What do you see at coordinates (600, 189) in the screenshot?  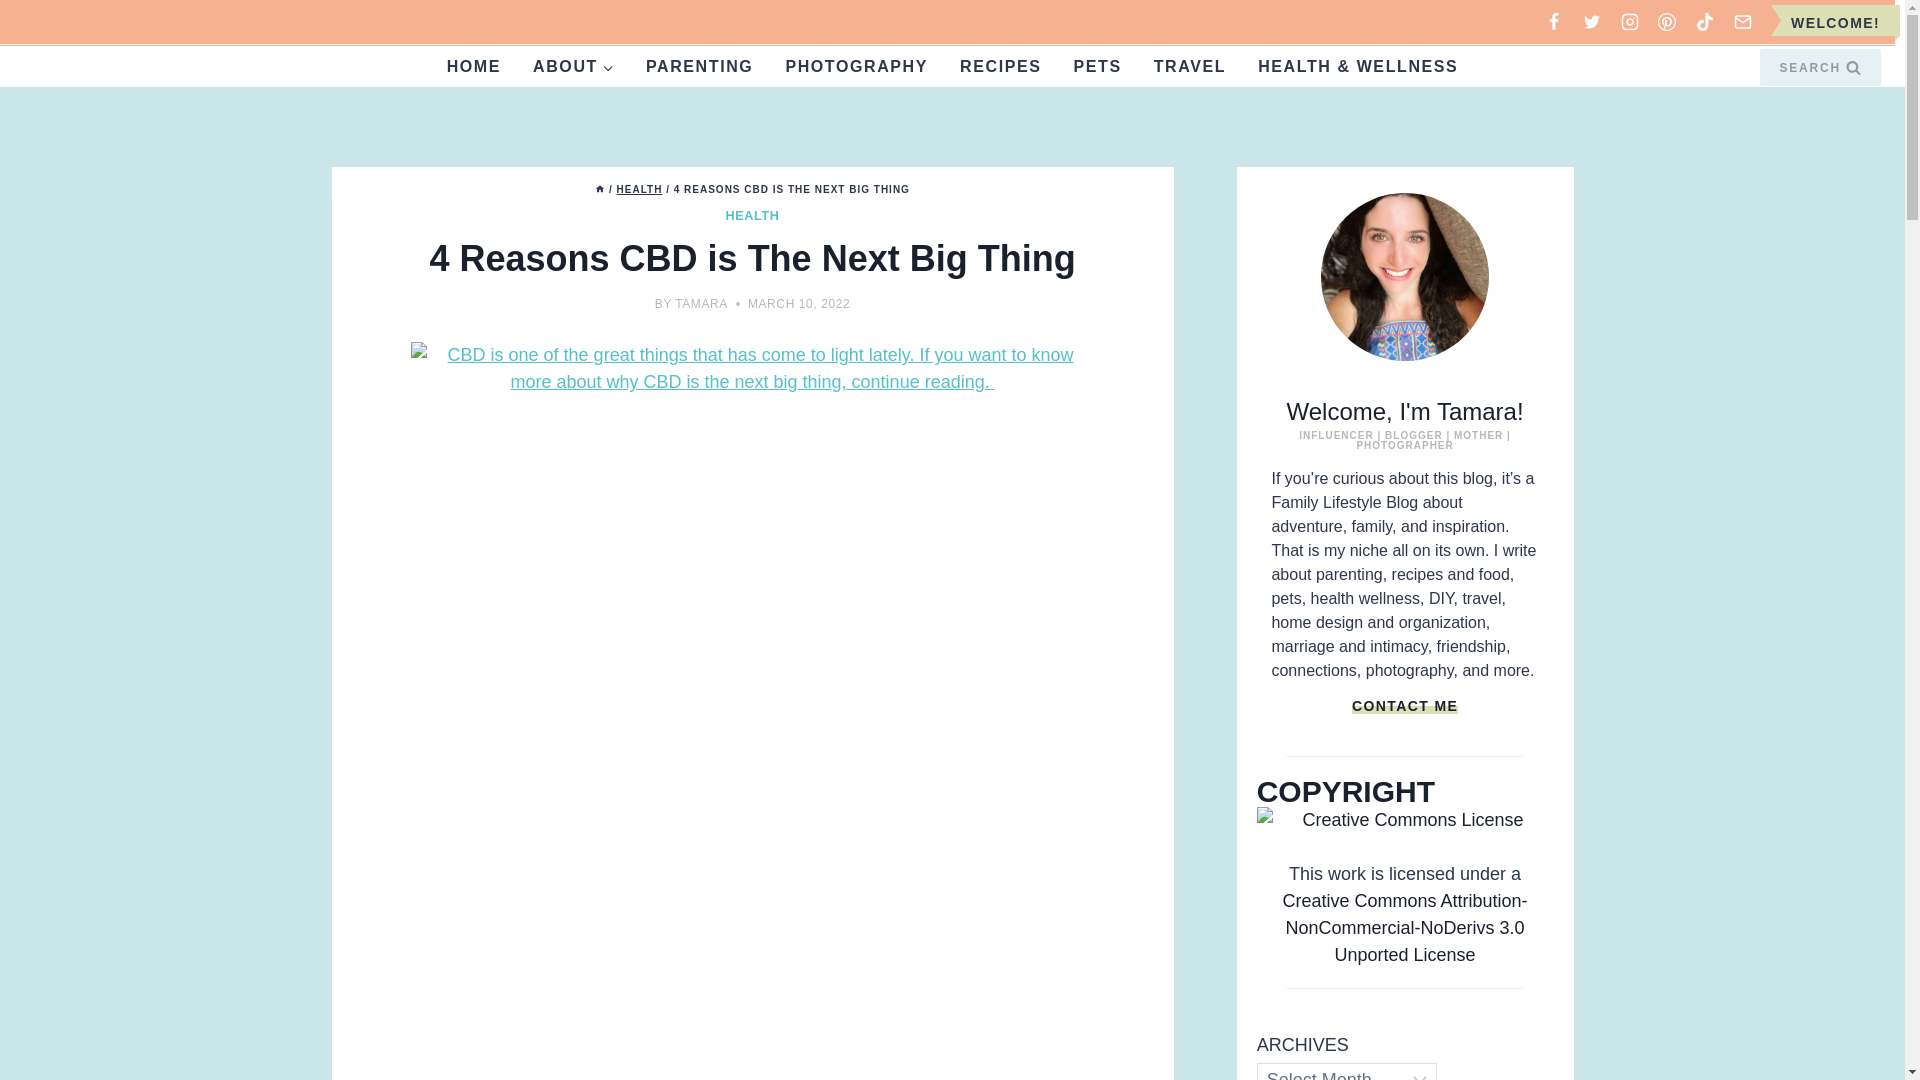 I see `Home` at bounding box center [600, 189].